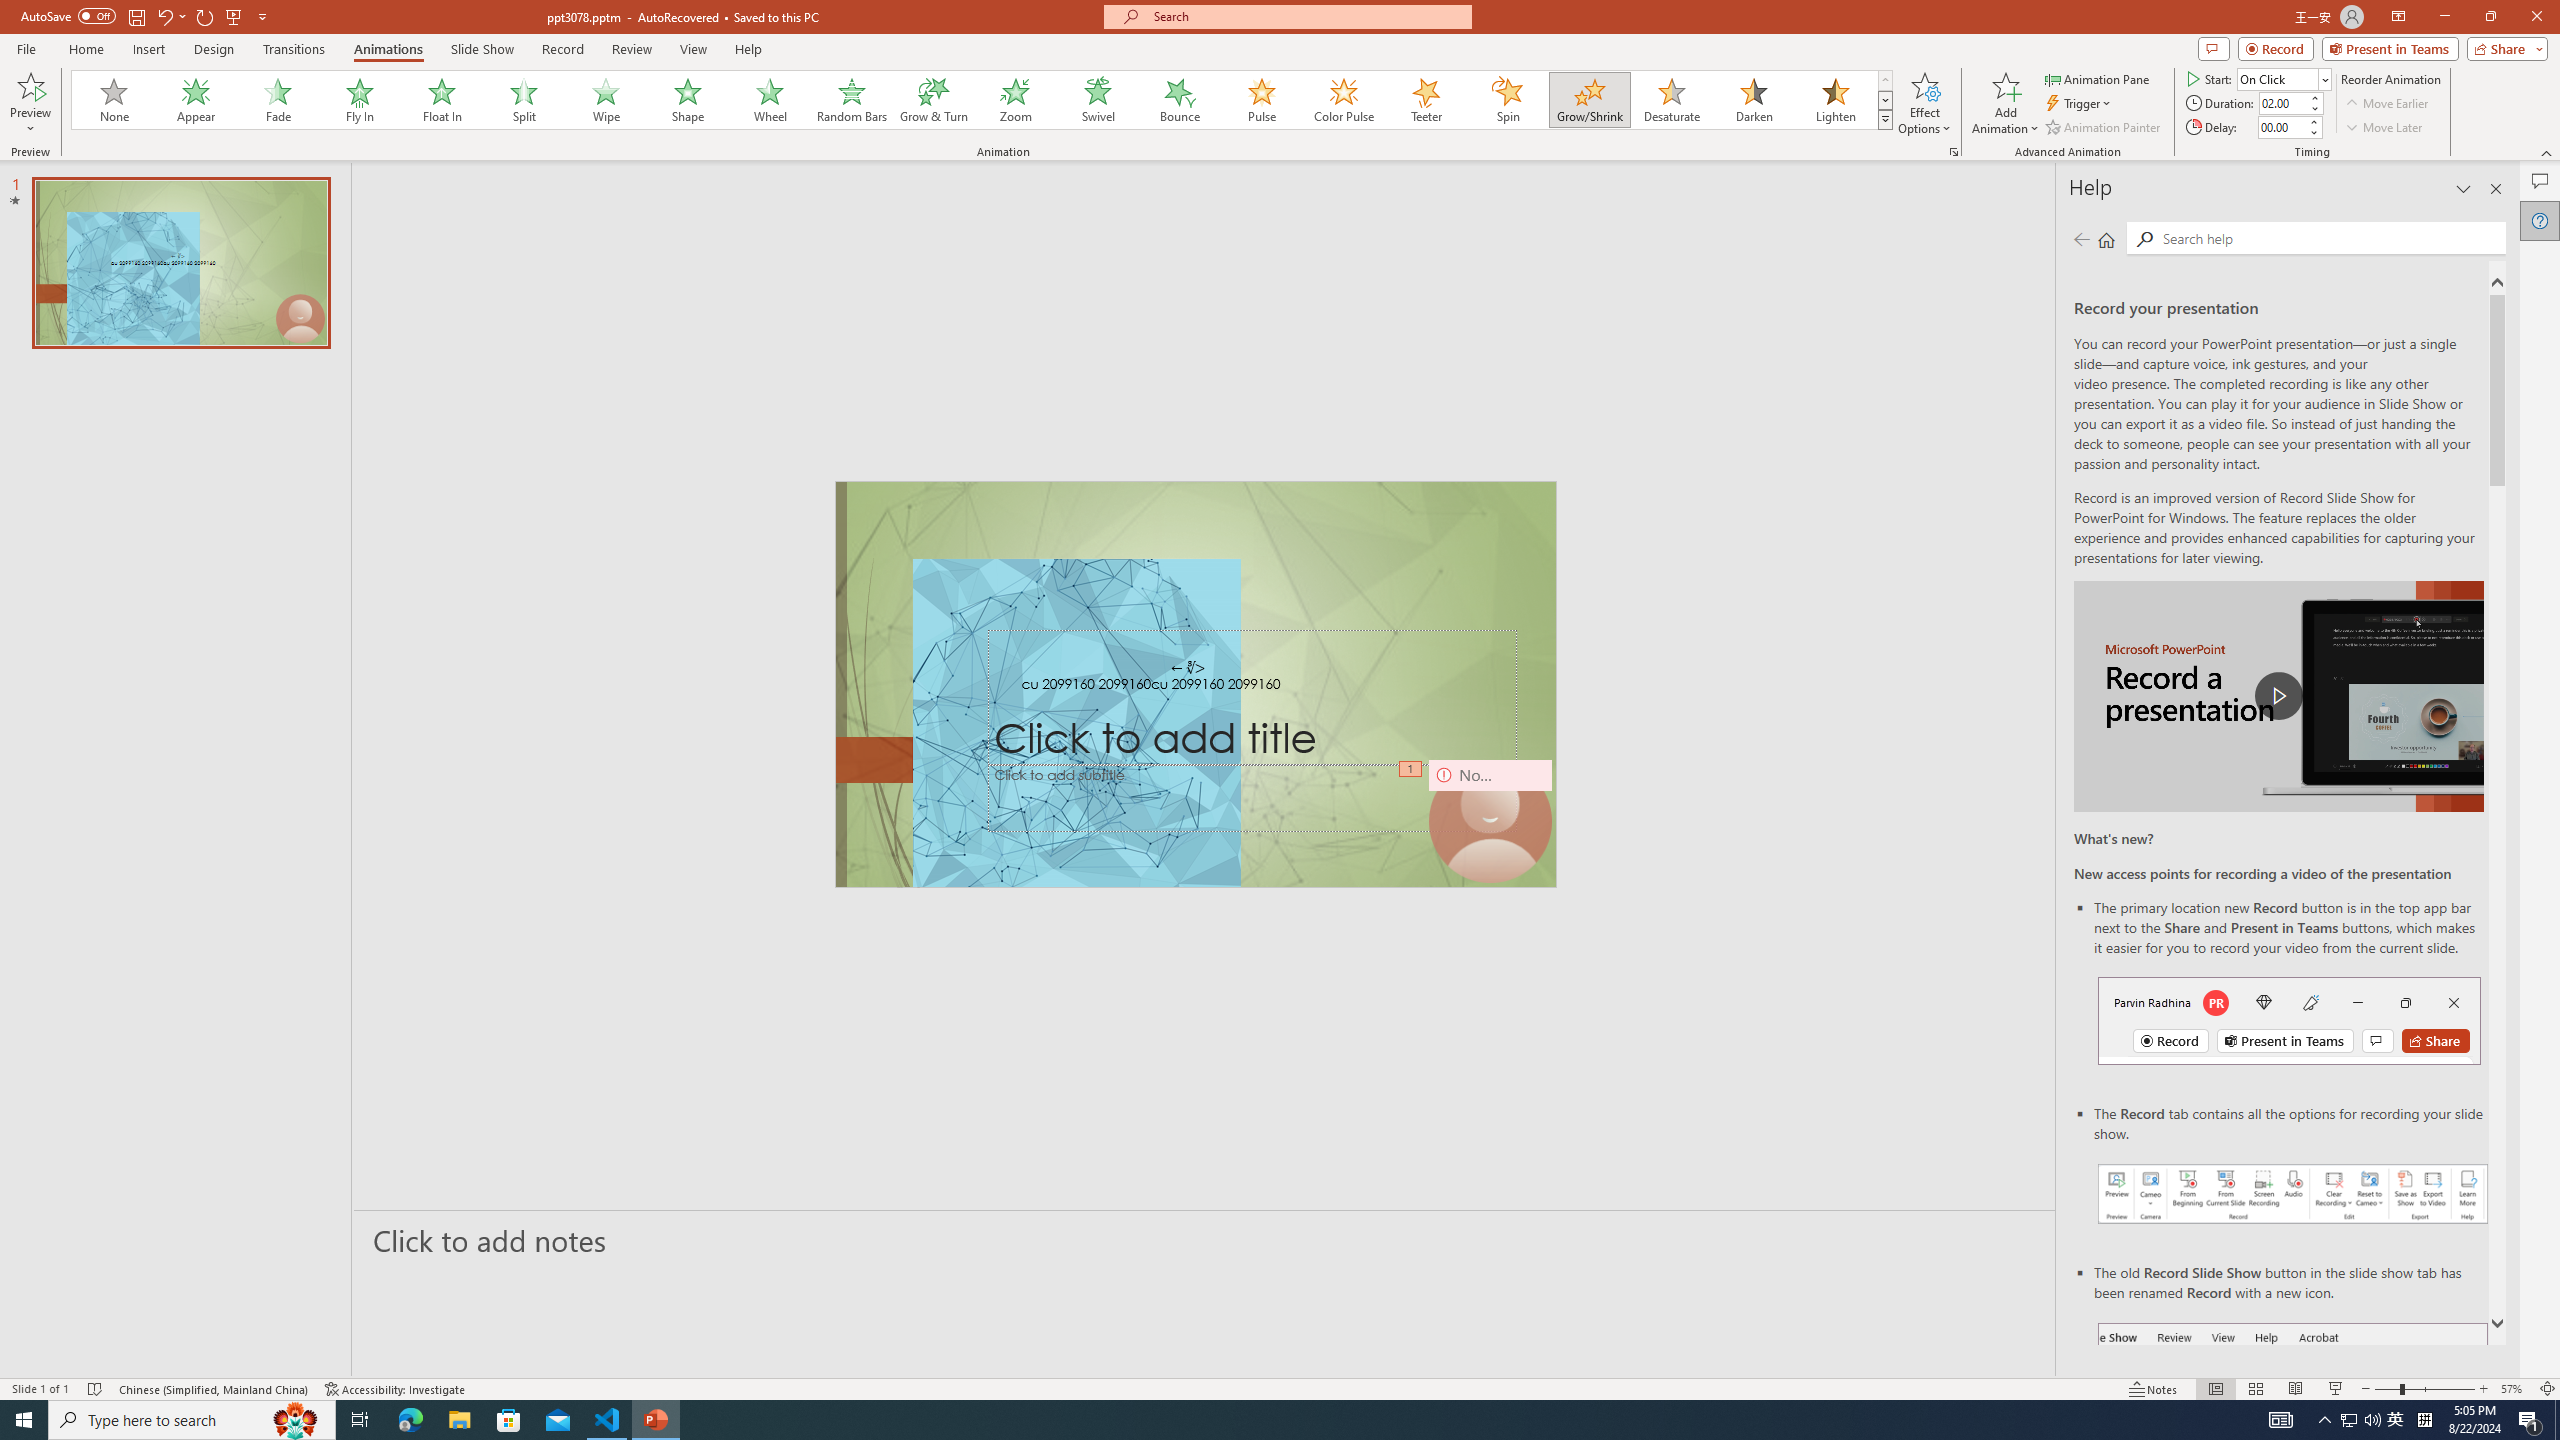 The height and width of the screenshot is (1440, 2560). I want to click on Teeter, so click(1425, 100).